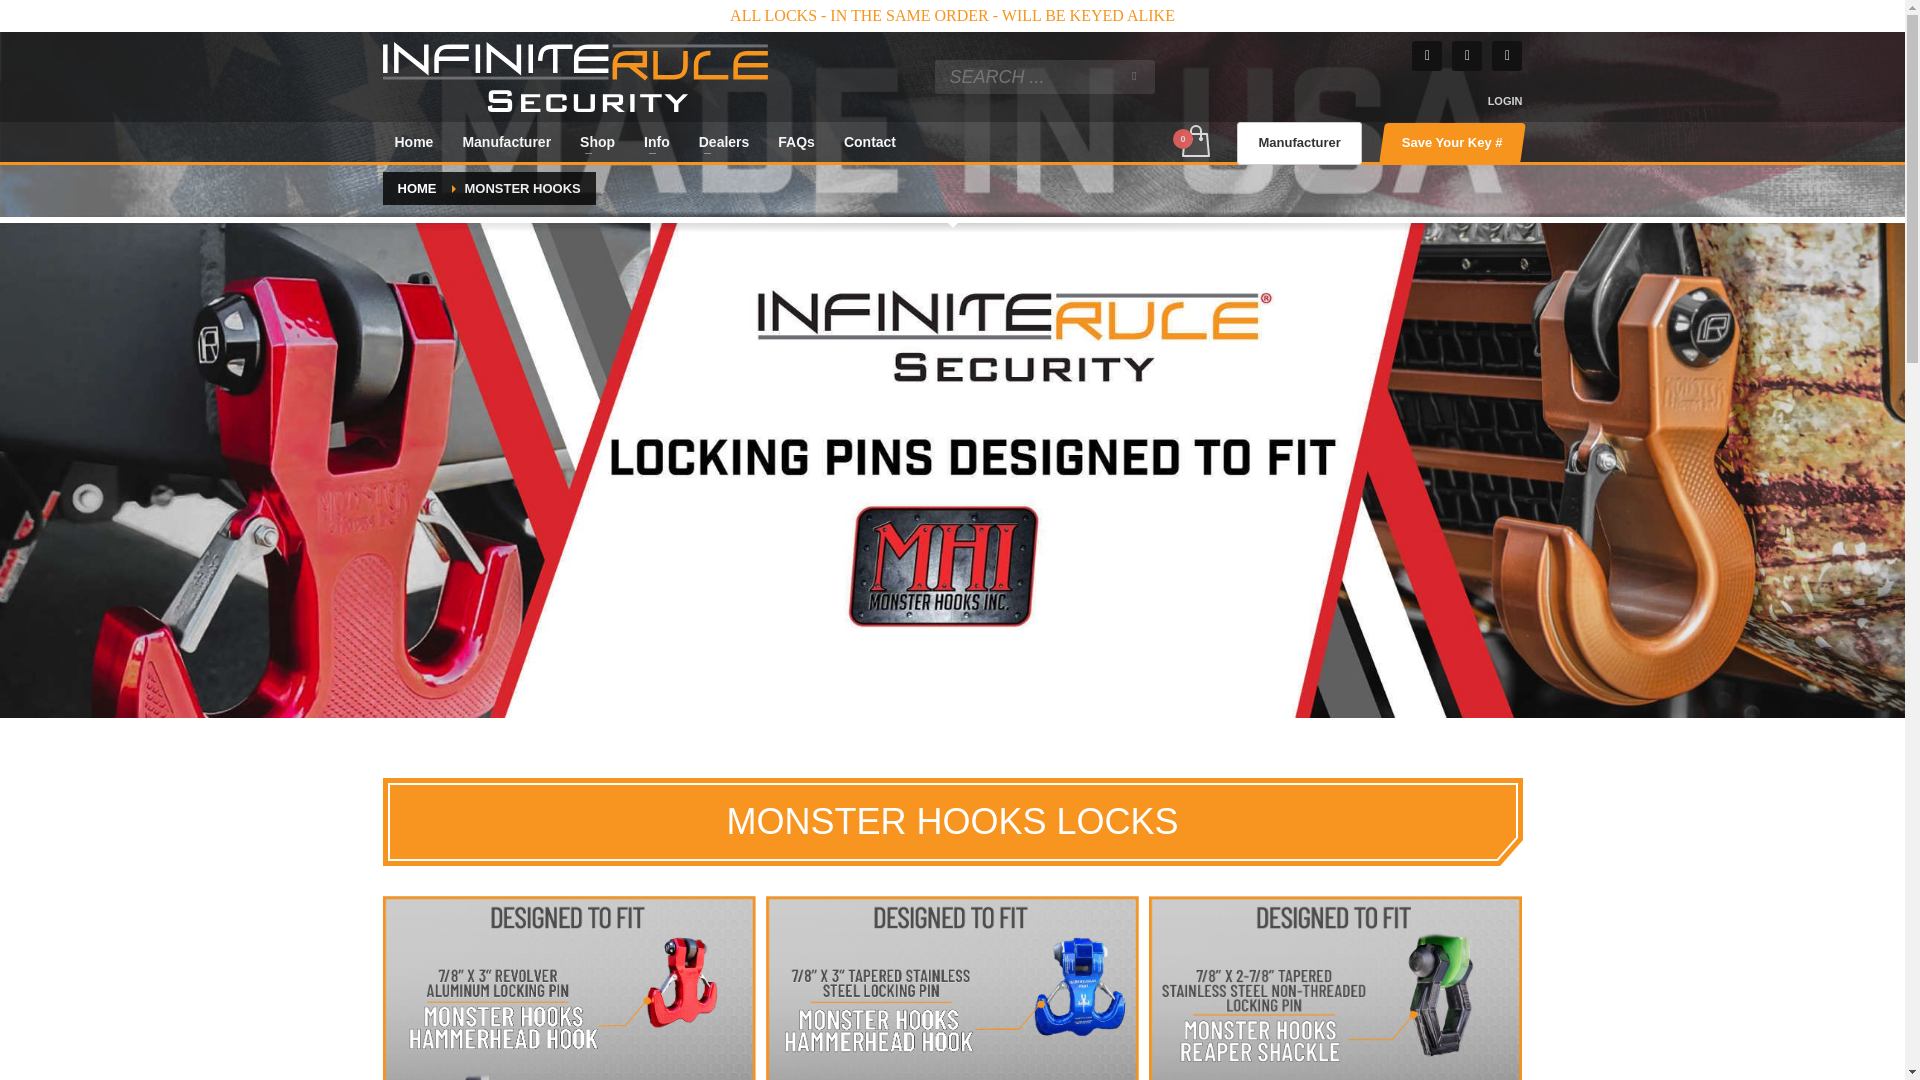 The width and height of the screenshot is (1920, 1080). What do you see at coordinates (656, 142) in the screenshot?
I see `Info` at bounding box center [656, 142].